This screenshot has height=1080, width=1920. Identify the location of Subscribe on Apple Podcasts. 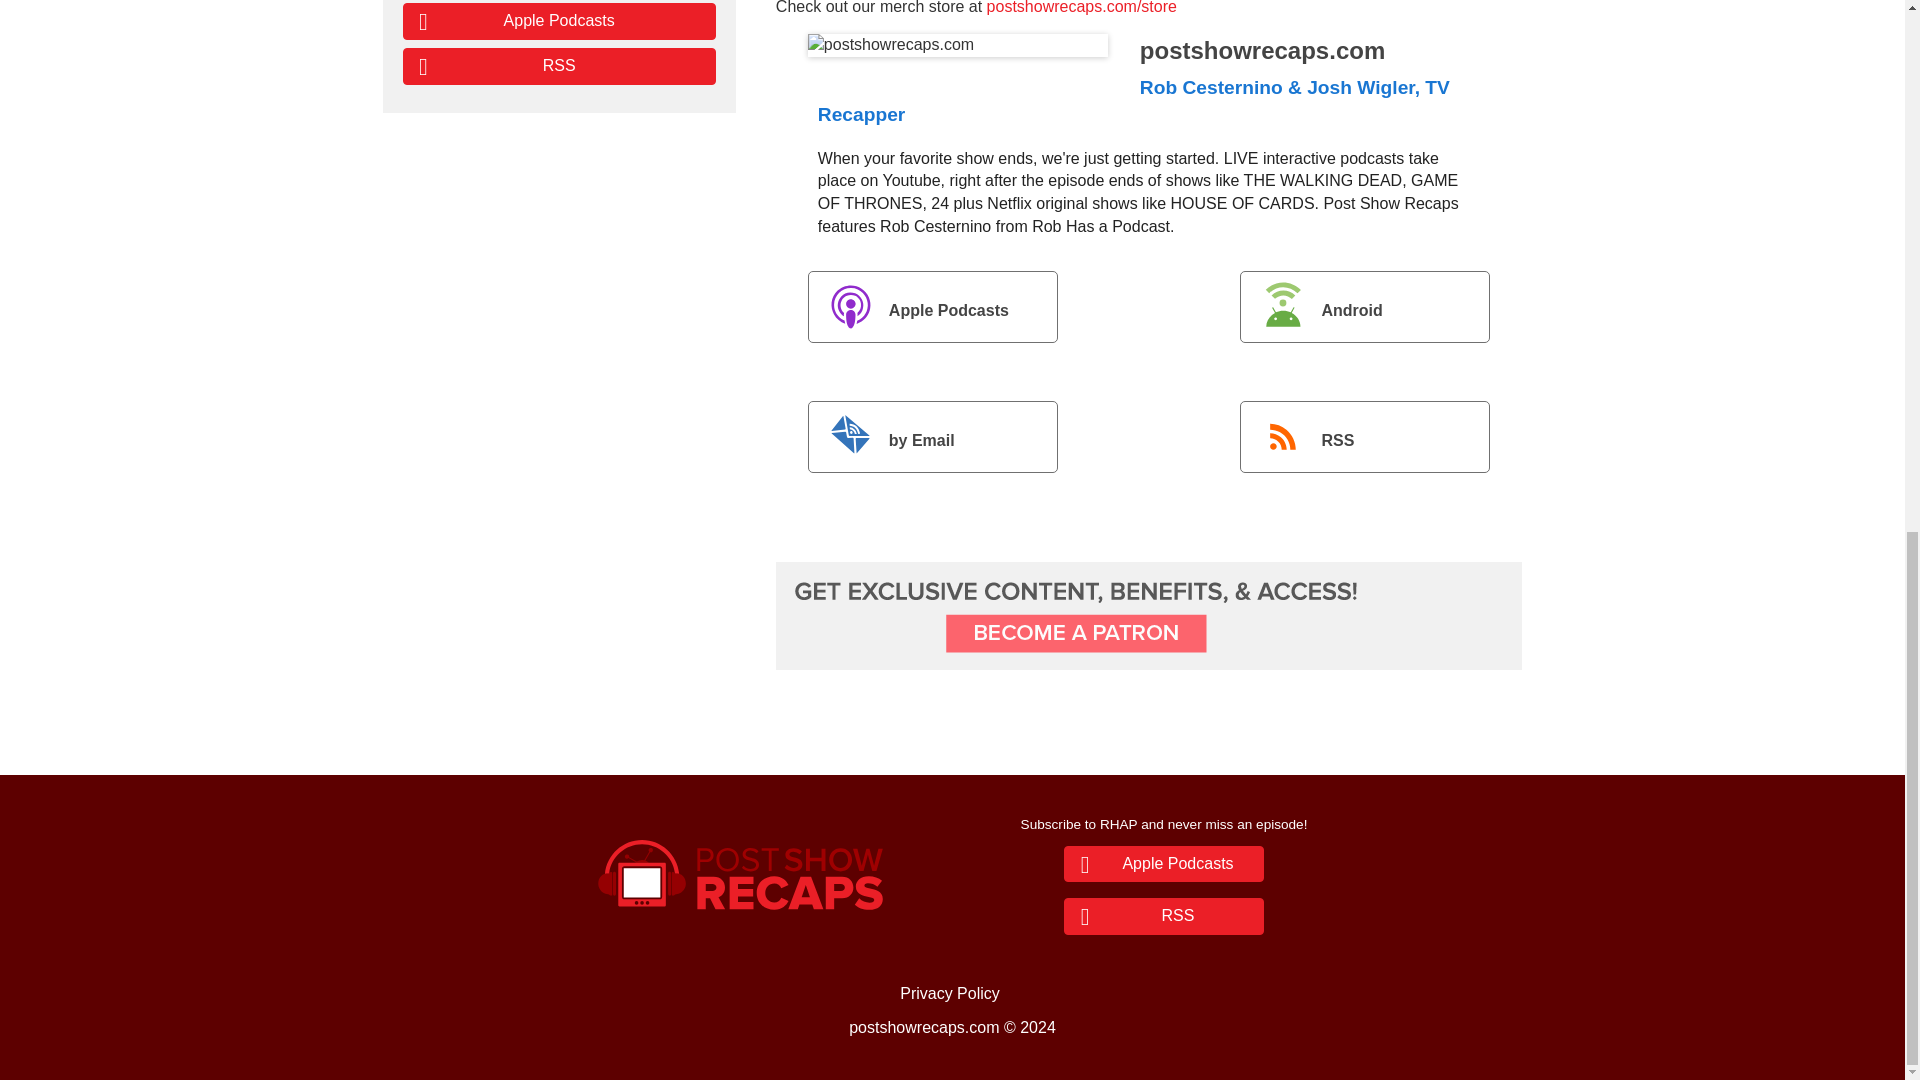
(932, 307).